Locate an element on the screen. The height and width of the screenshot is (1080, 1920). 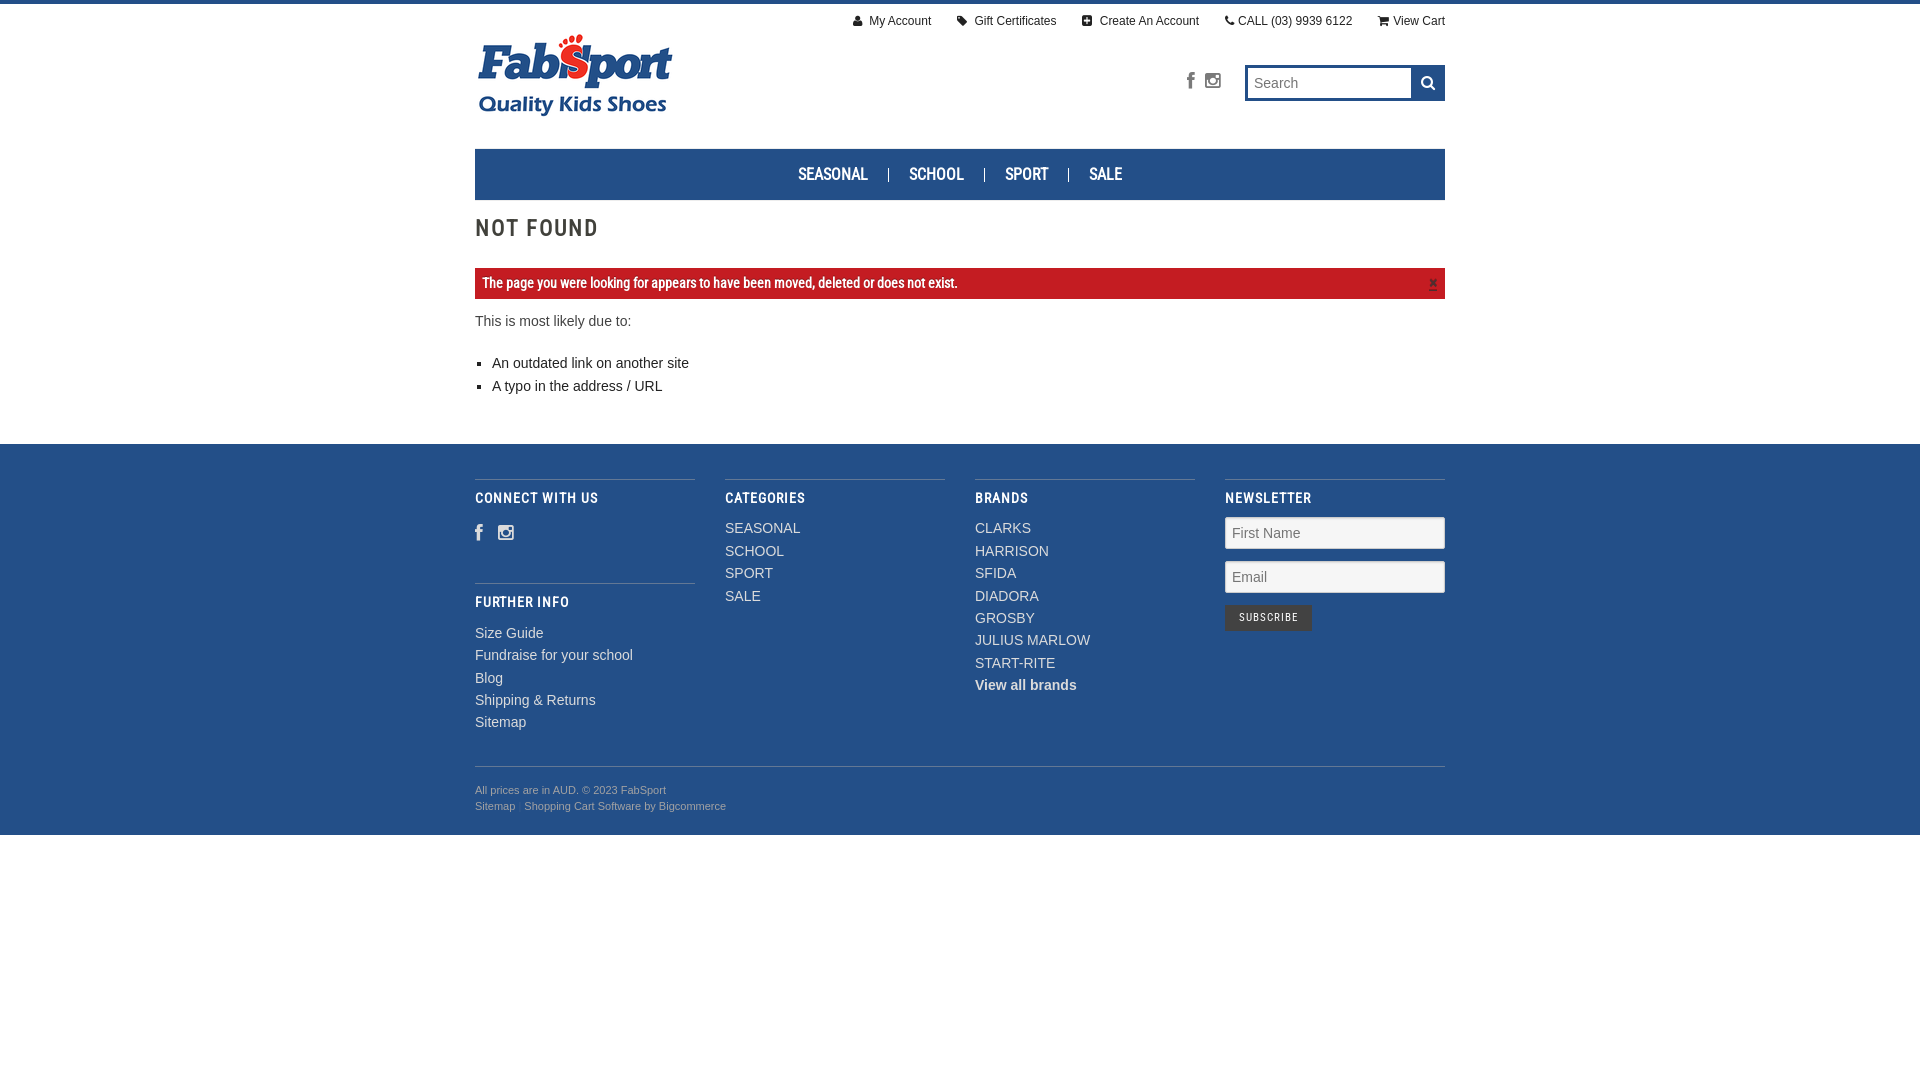
CLARKS is located at coordinates (1003, 528).